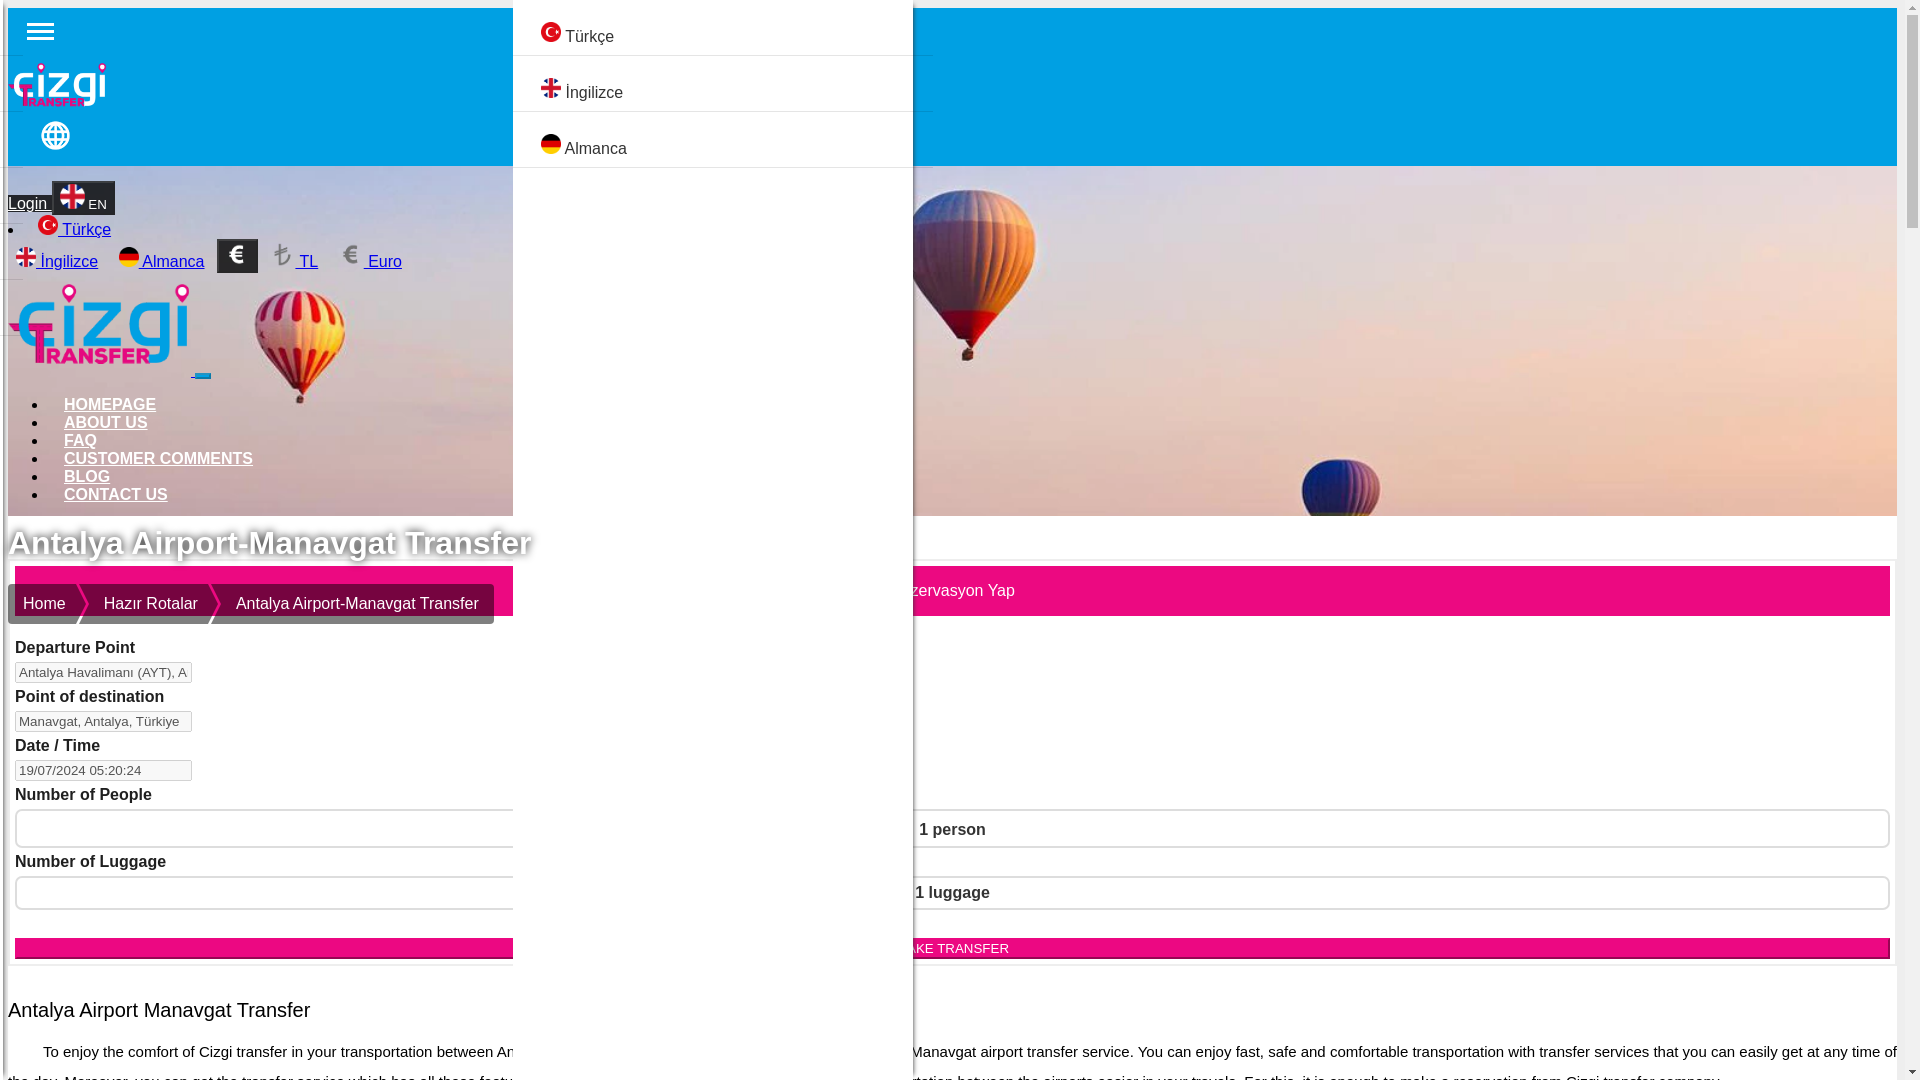  Describe the element at coordinates (106, 422) in the screenshot. I see `ABOUT US` at that location.